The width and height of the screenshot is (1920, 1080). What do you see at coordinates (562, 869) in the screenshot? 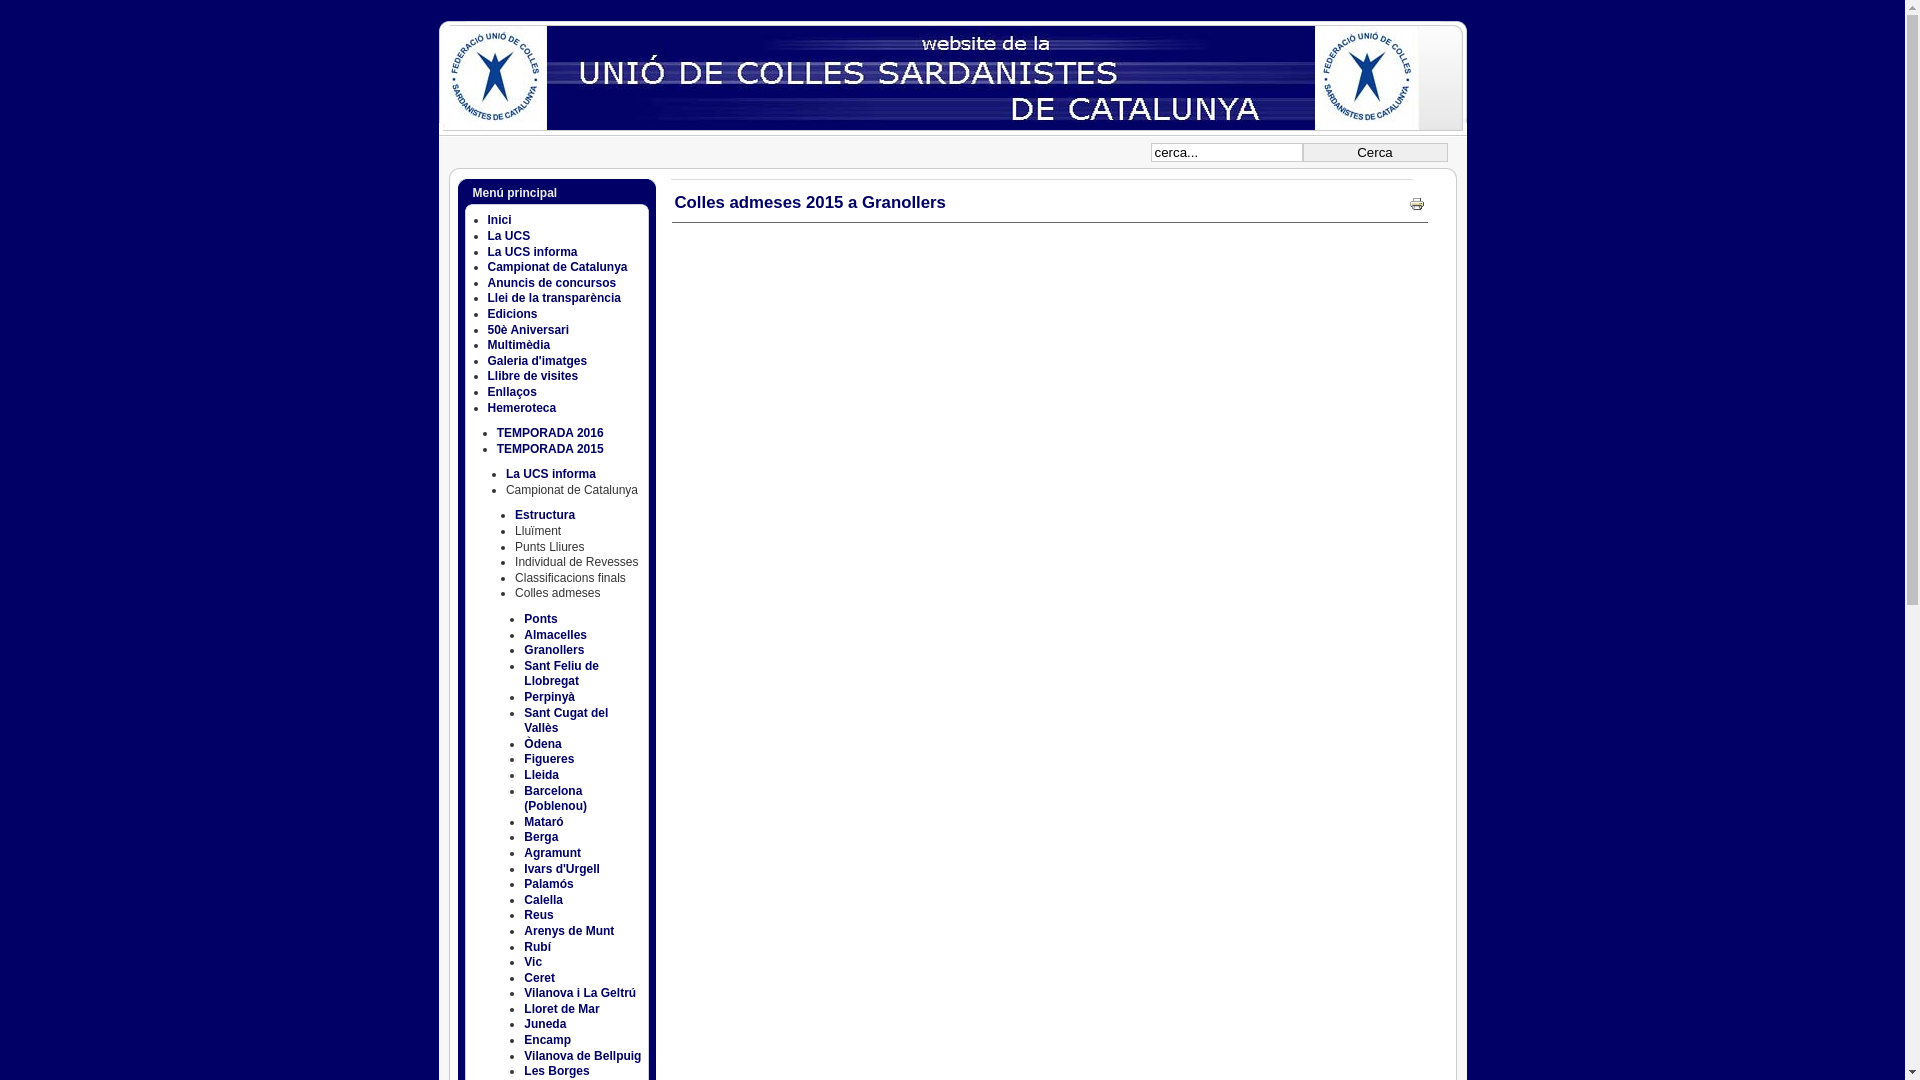
I see `Ivars d'Urgell` at bounding box center [562, 869].